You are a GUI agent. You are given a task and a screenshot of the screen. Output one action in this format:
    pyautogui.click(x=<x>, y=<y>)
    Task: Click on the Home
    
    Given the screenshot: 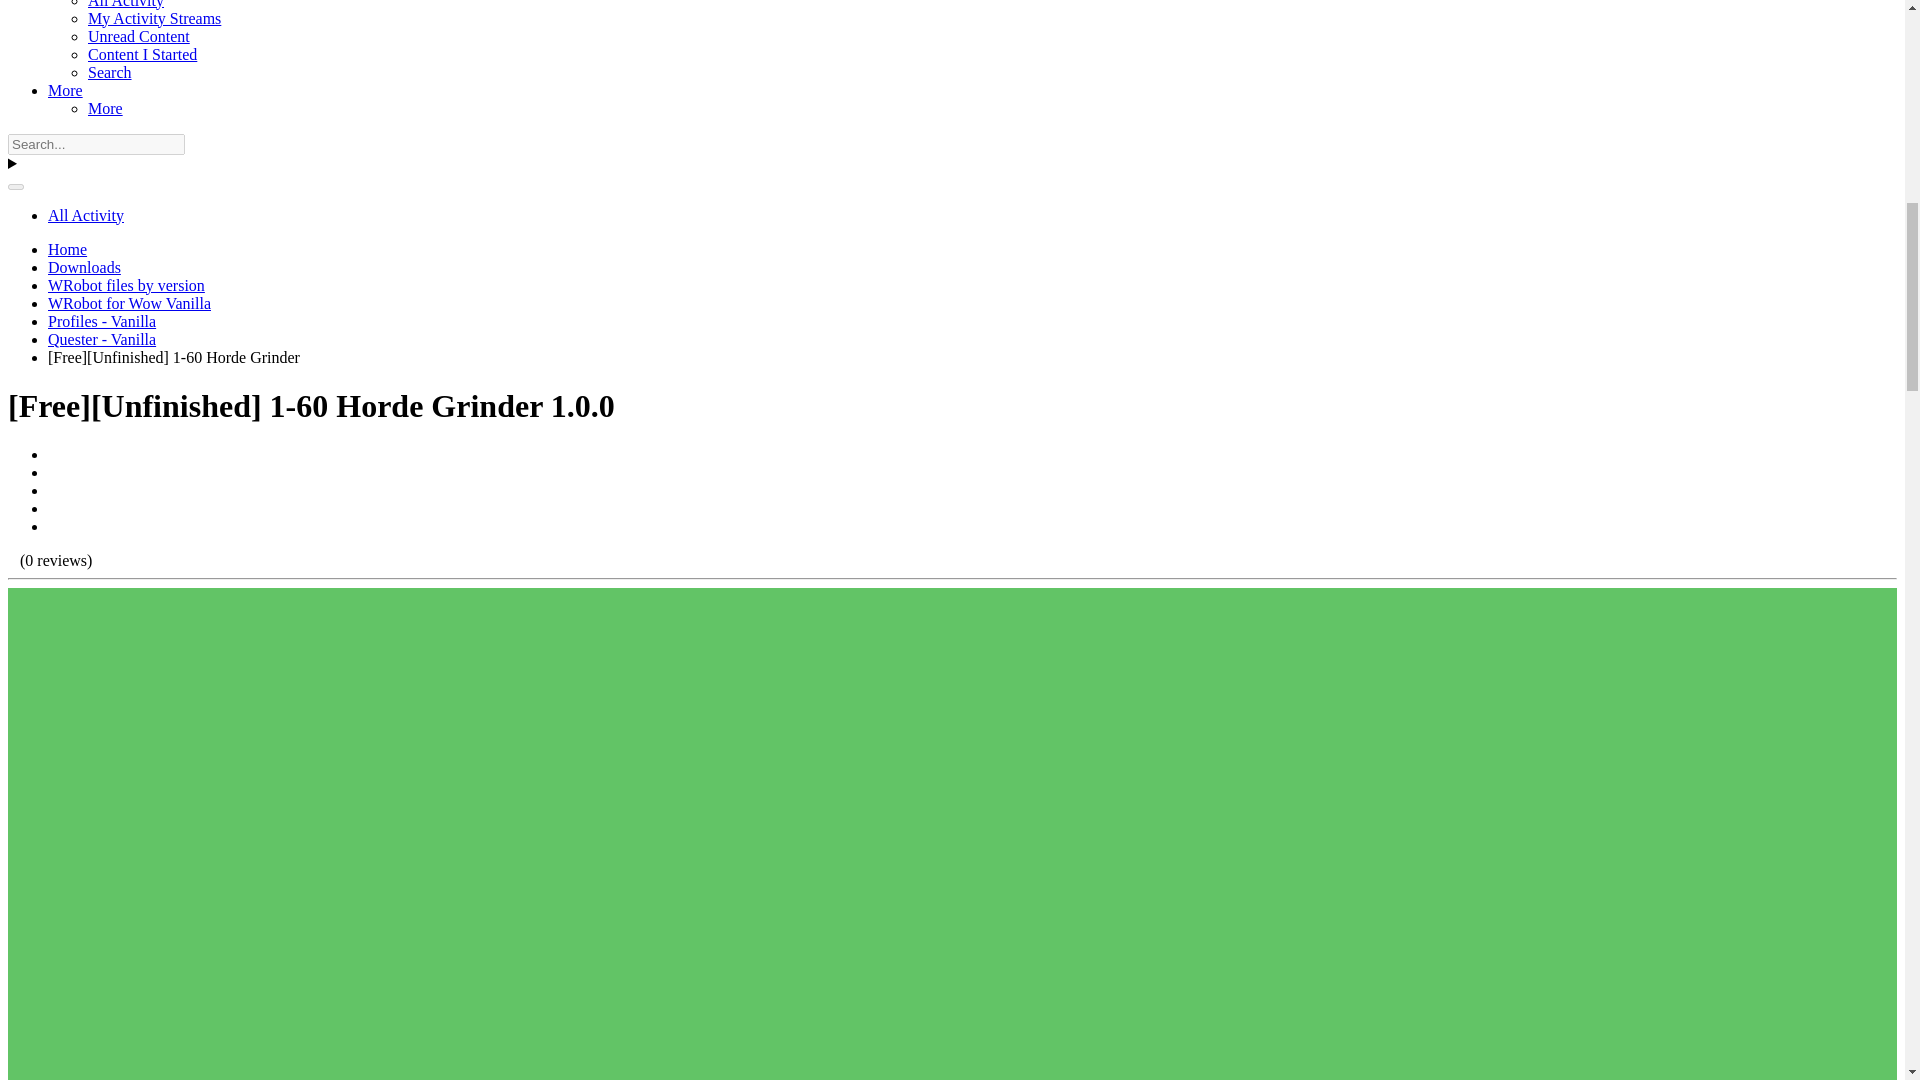 What is the action you would take?
    pyautogui.click(x=67, y=249)
    